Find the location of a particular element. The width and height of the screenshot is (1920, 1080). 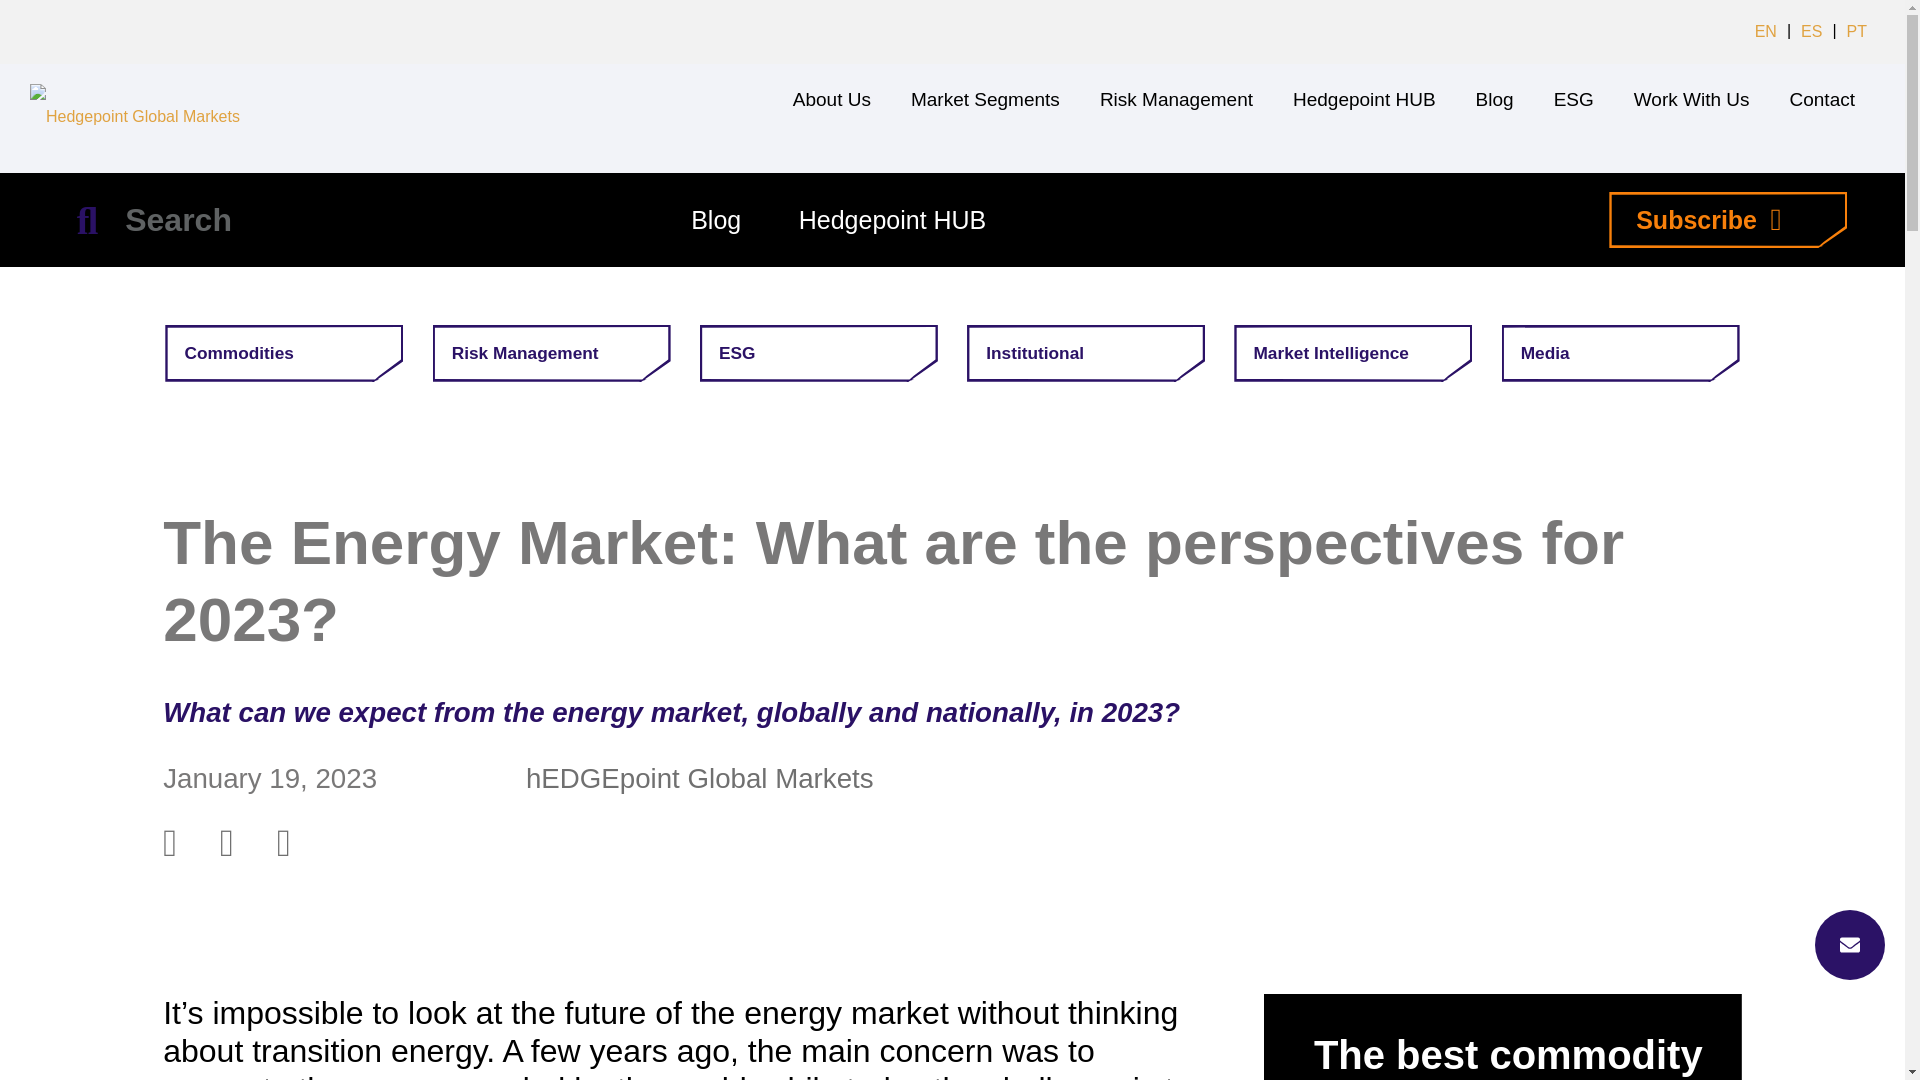

EN is located at coordinates (1766, 32).